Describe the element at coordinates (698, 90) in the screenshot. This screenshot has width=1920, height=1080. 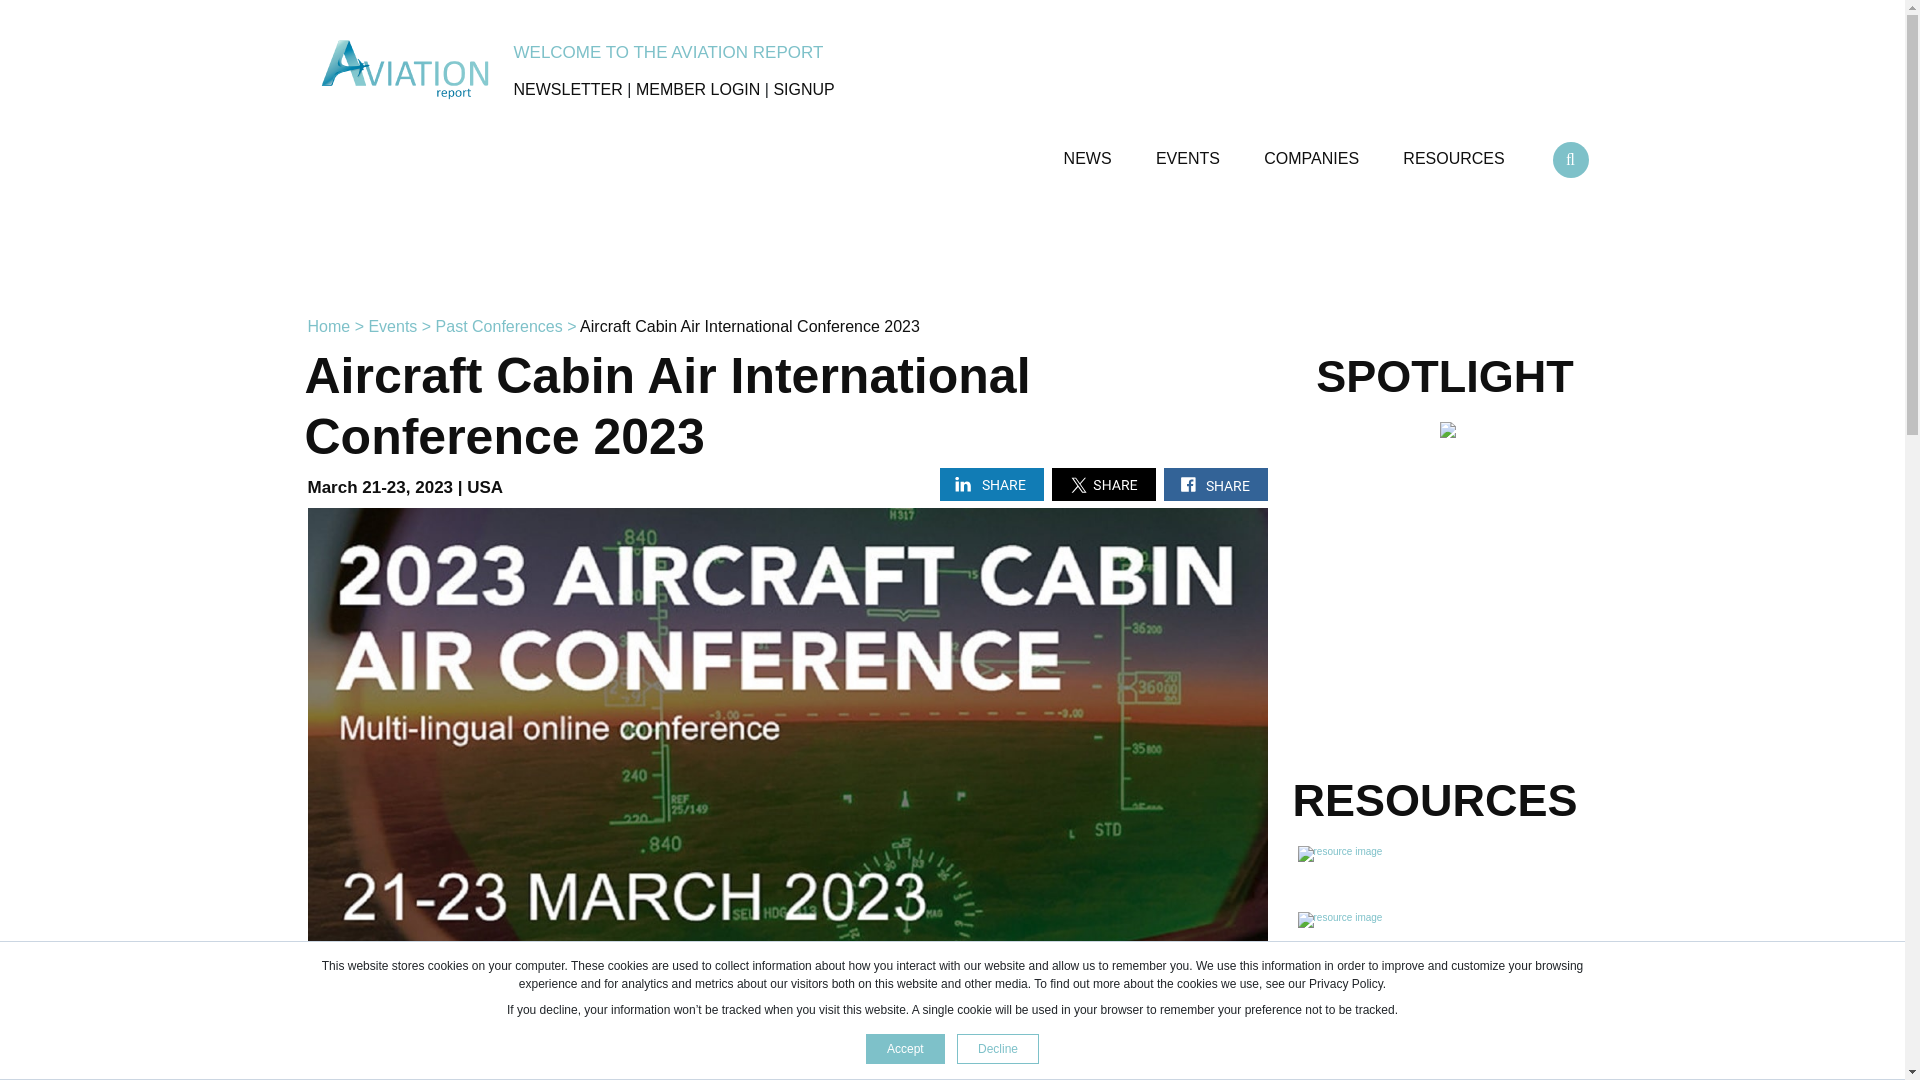
I see `MEMBER LOGIN` at that location.